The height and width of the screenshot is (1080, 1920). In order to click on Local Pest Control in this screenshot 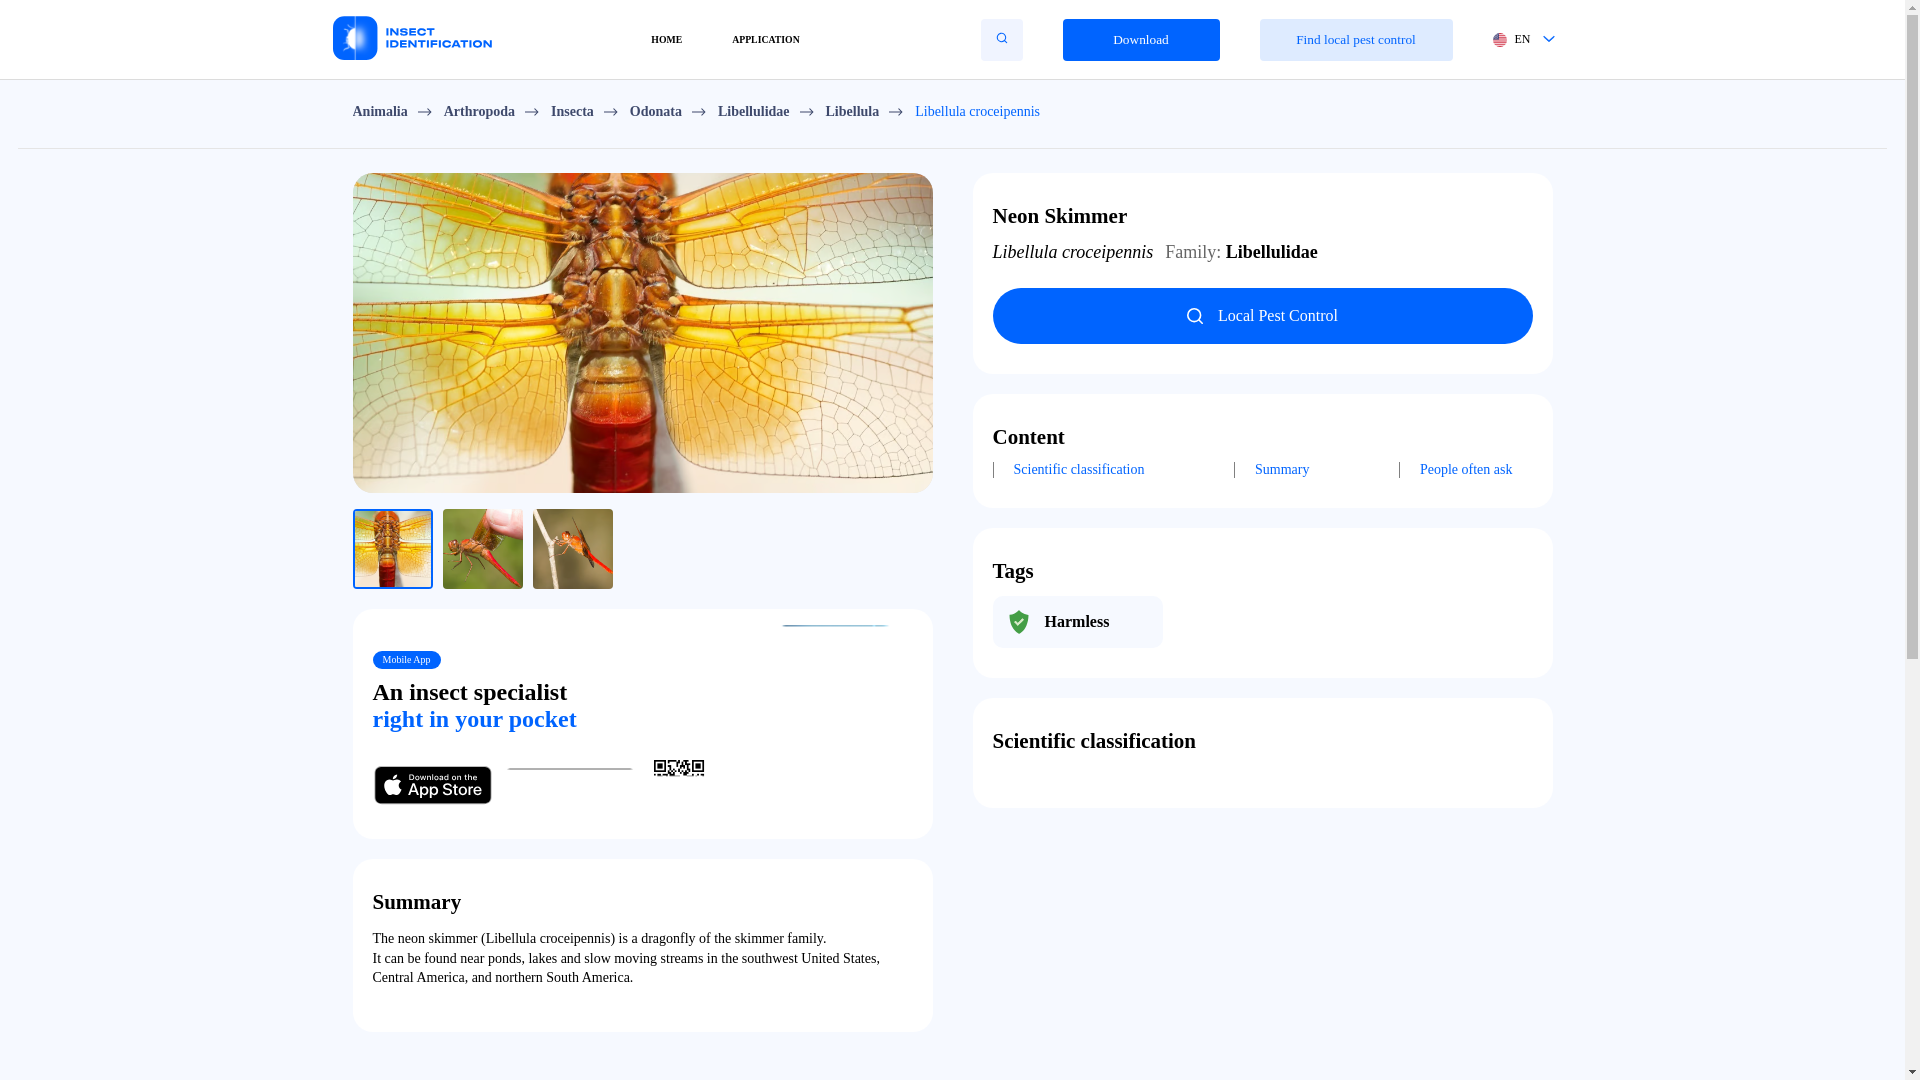, I will do `click(1262, 304)`.